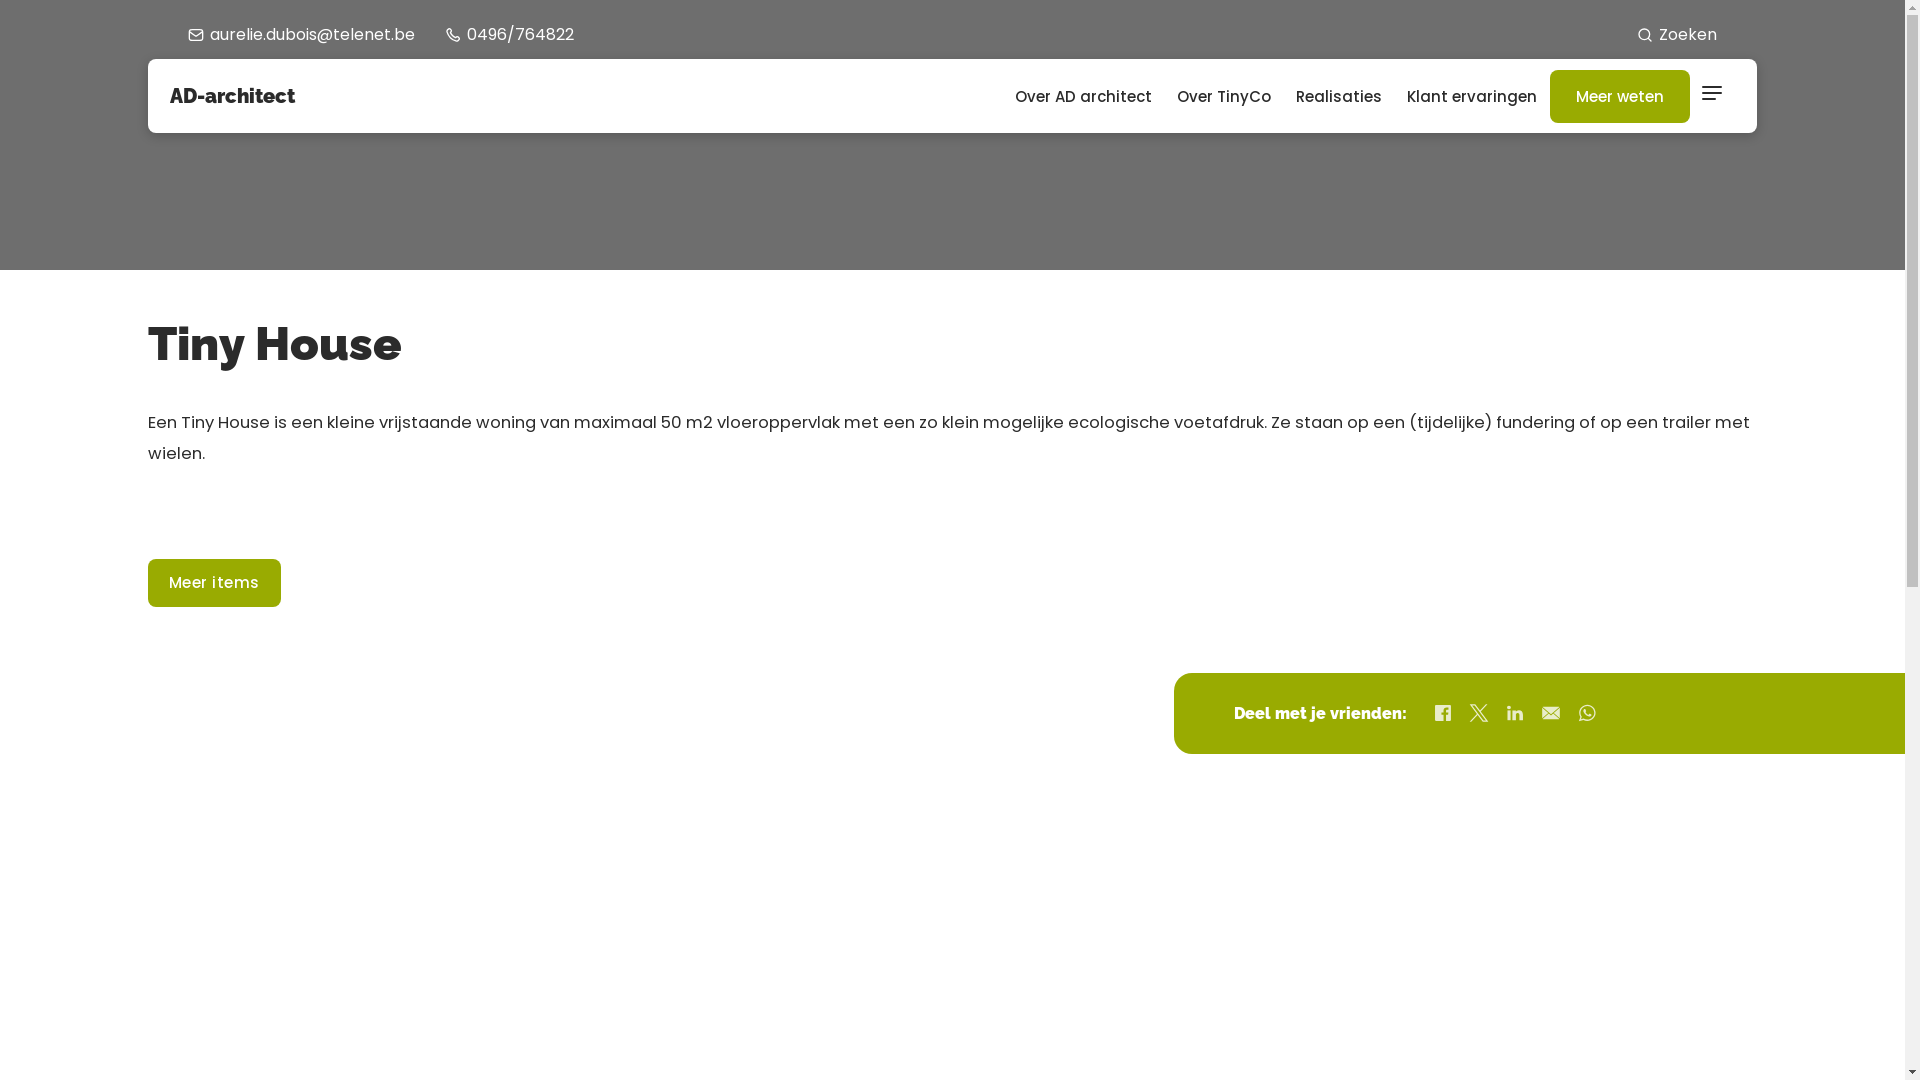  I want to click on Share via linkedin, so click(1515, 713).